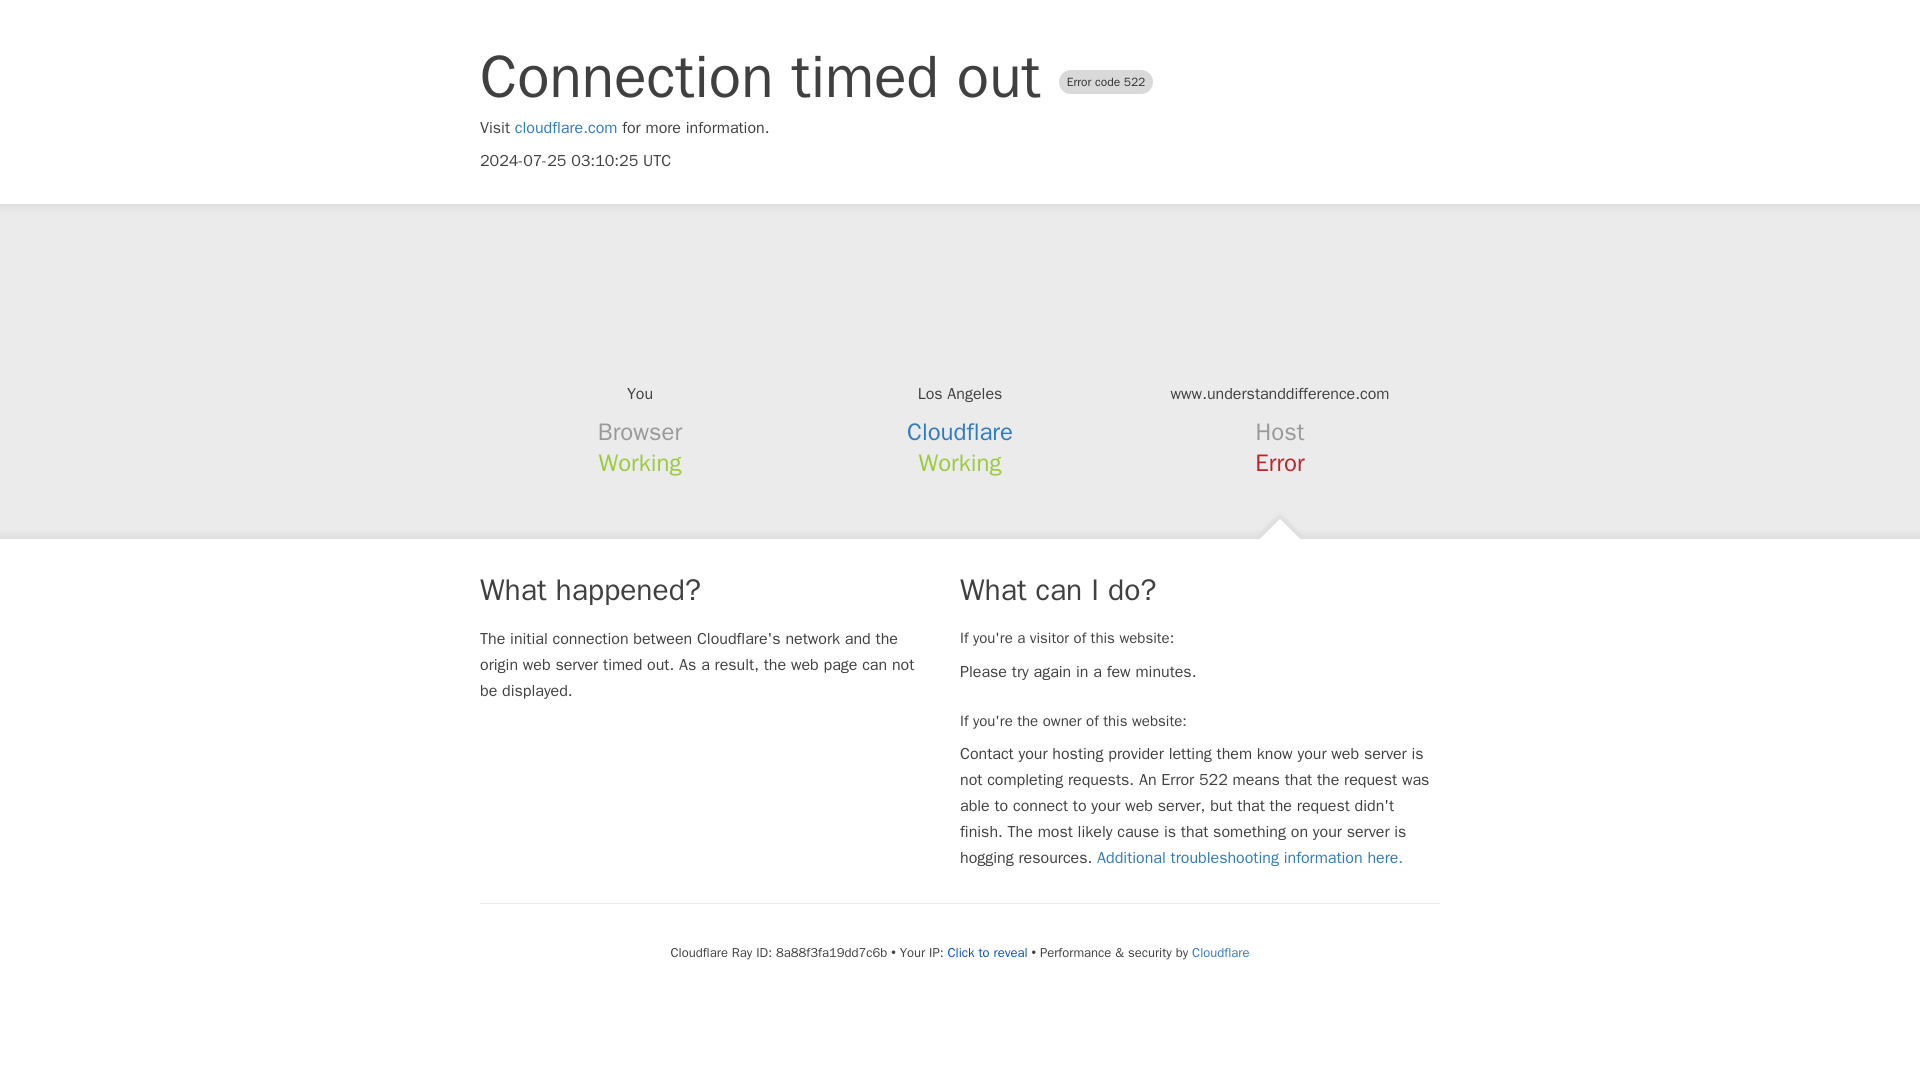 This screenshot has height=1080, width=1920. I want to click on Additional troubleshooting information here., so click(1250, 858).